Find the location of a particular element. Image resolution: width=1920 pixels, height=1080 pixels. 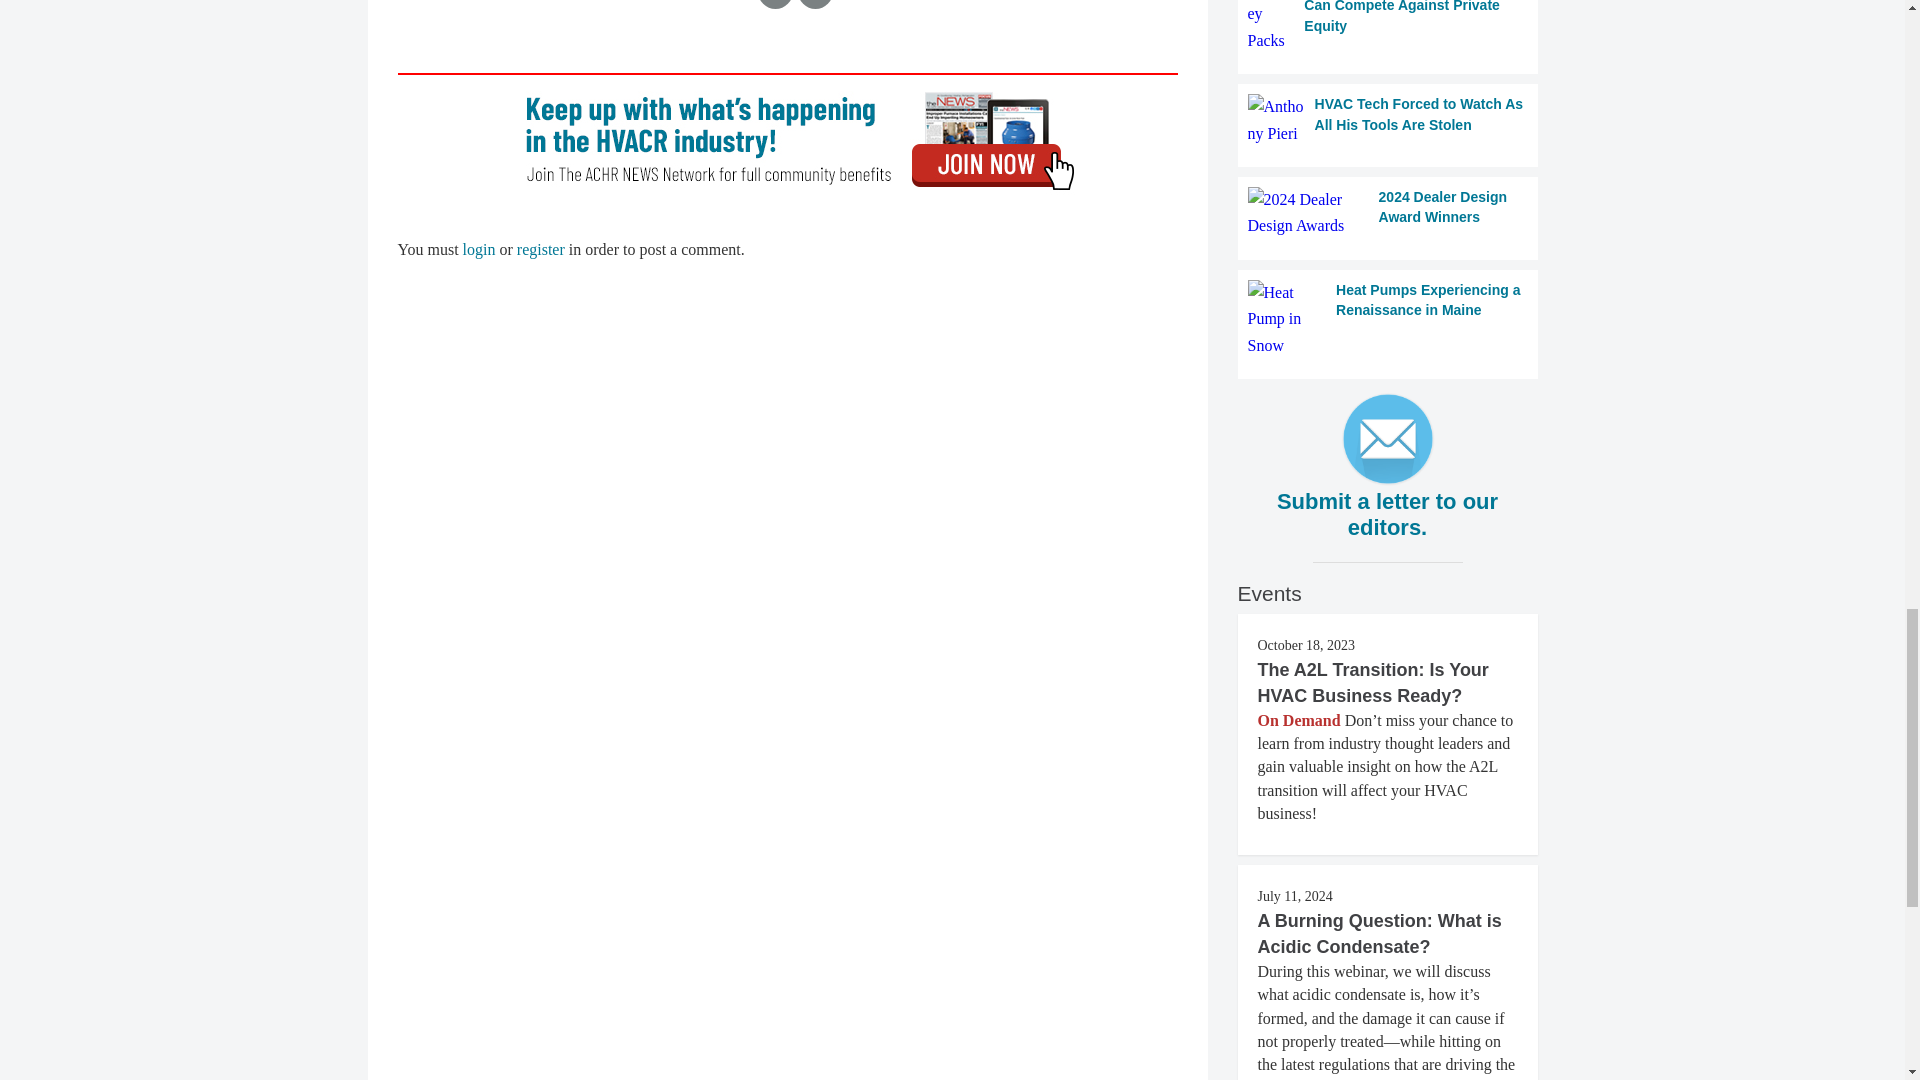

A Burning Question: What is Acidic Condensate? is located at coordinates (1379, 934).